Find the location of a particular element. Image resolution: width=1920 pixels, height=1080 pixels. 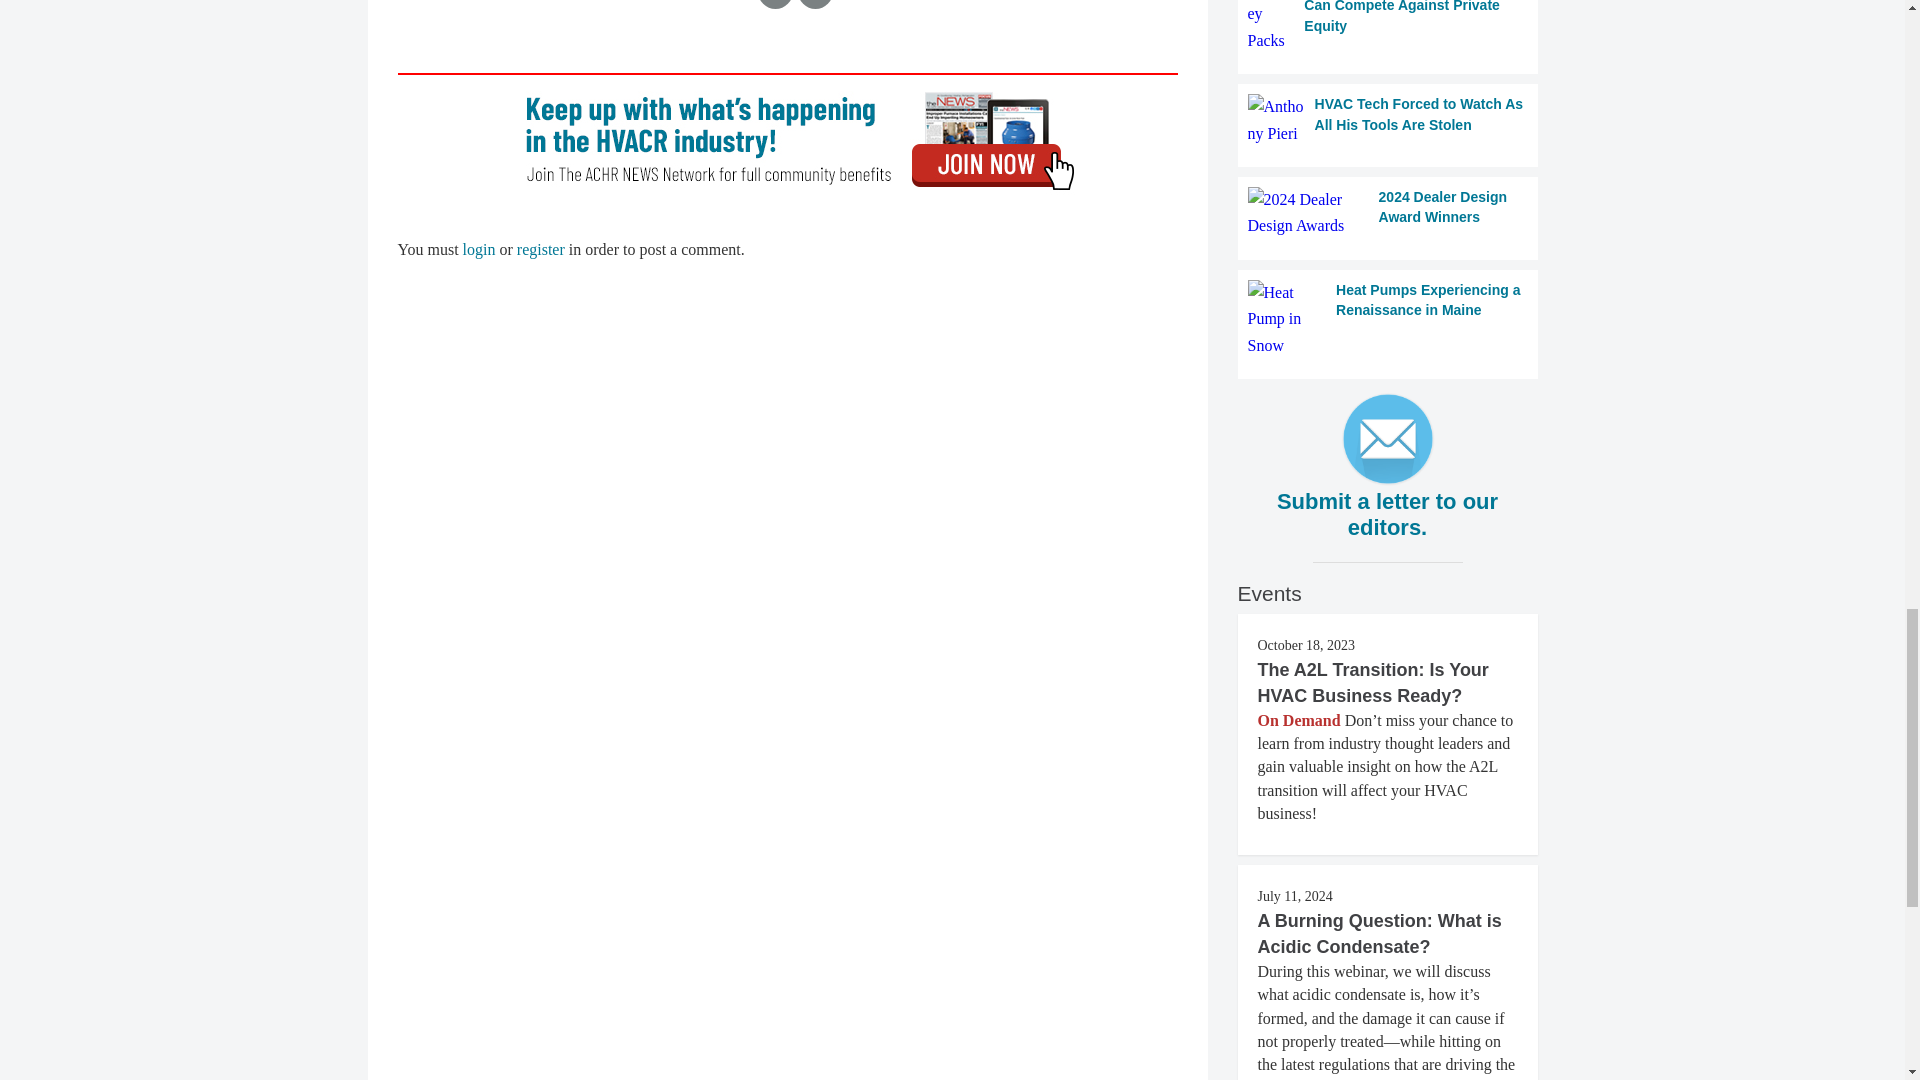

A Burning Question: What is Acidic Condensate? is located at coordinates (1379, 934).